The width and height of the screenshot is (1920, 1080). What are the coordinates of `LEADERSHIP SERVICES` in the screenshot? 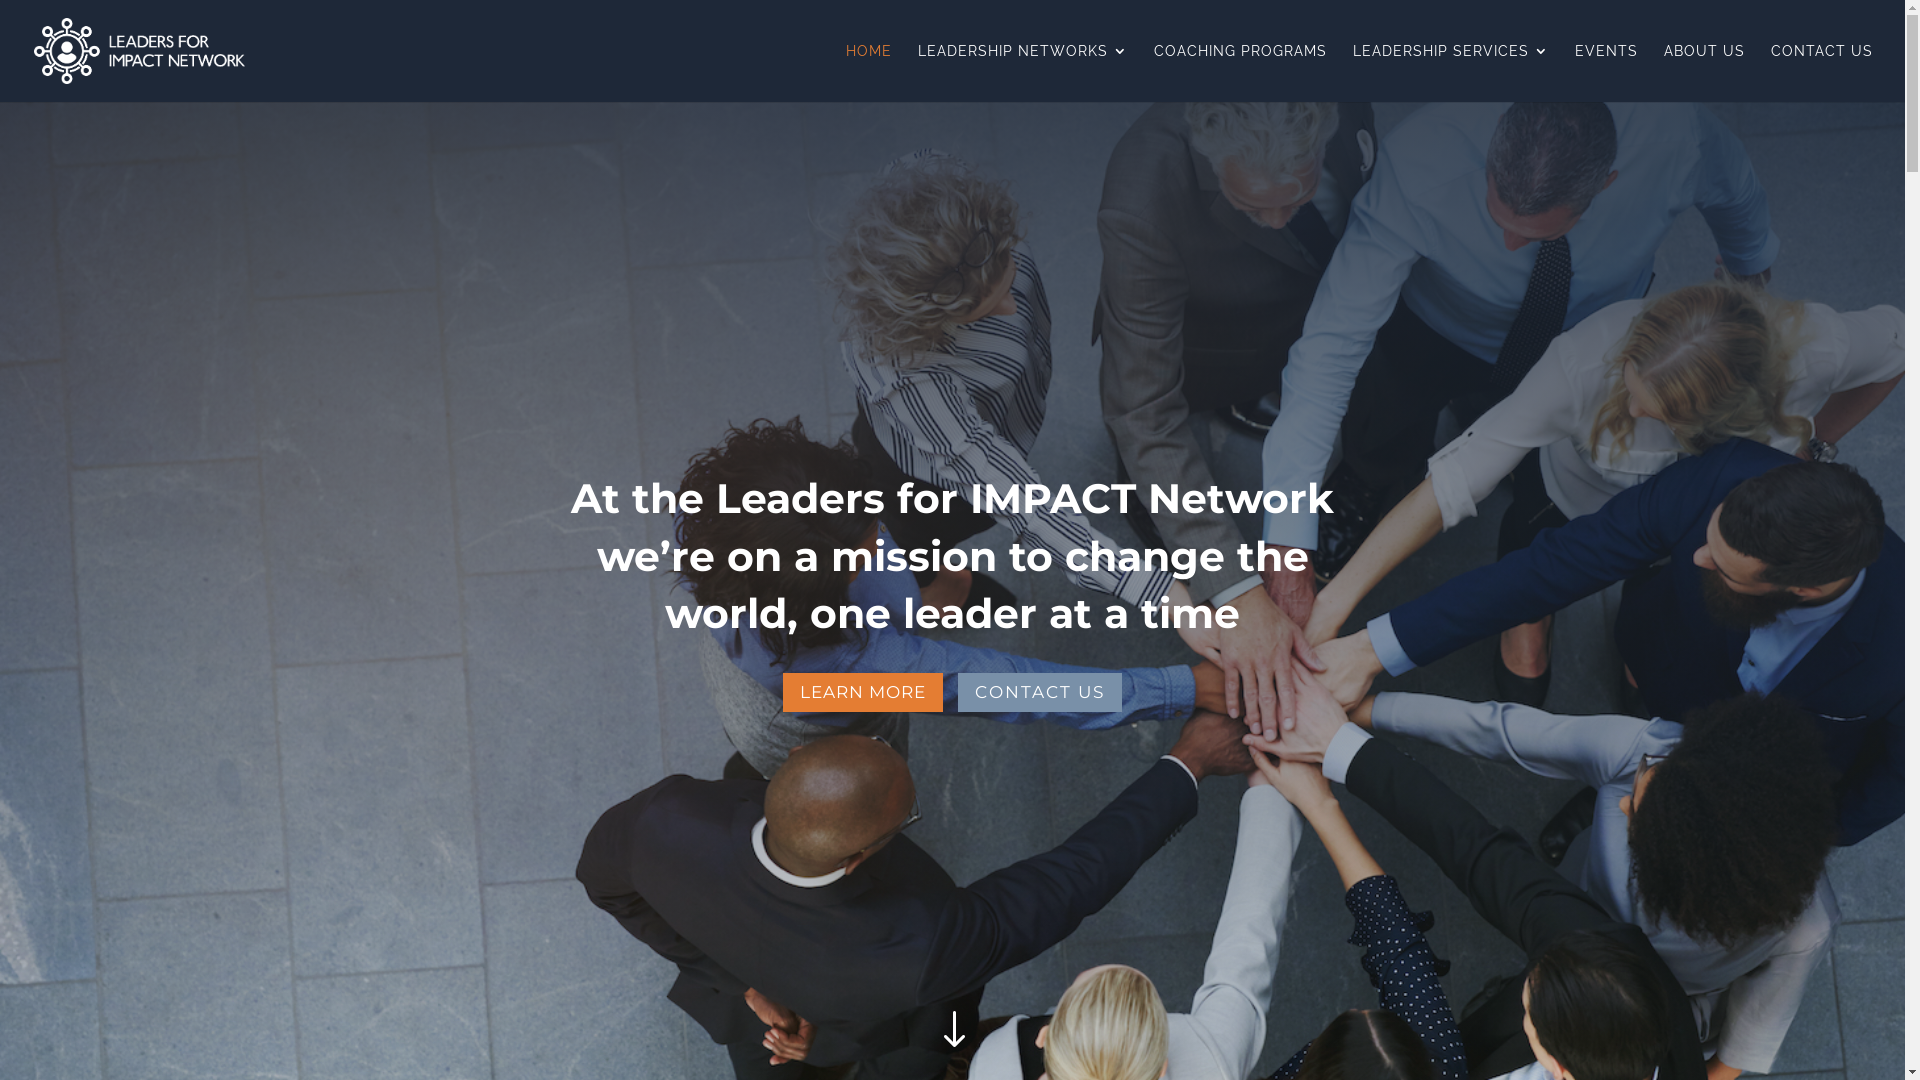 It's located at (1451, 73).